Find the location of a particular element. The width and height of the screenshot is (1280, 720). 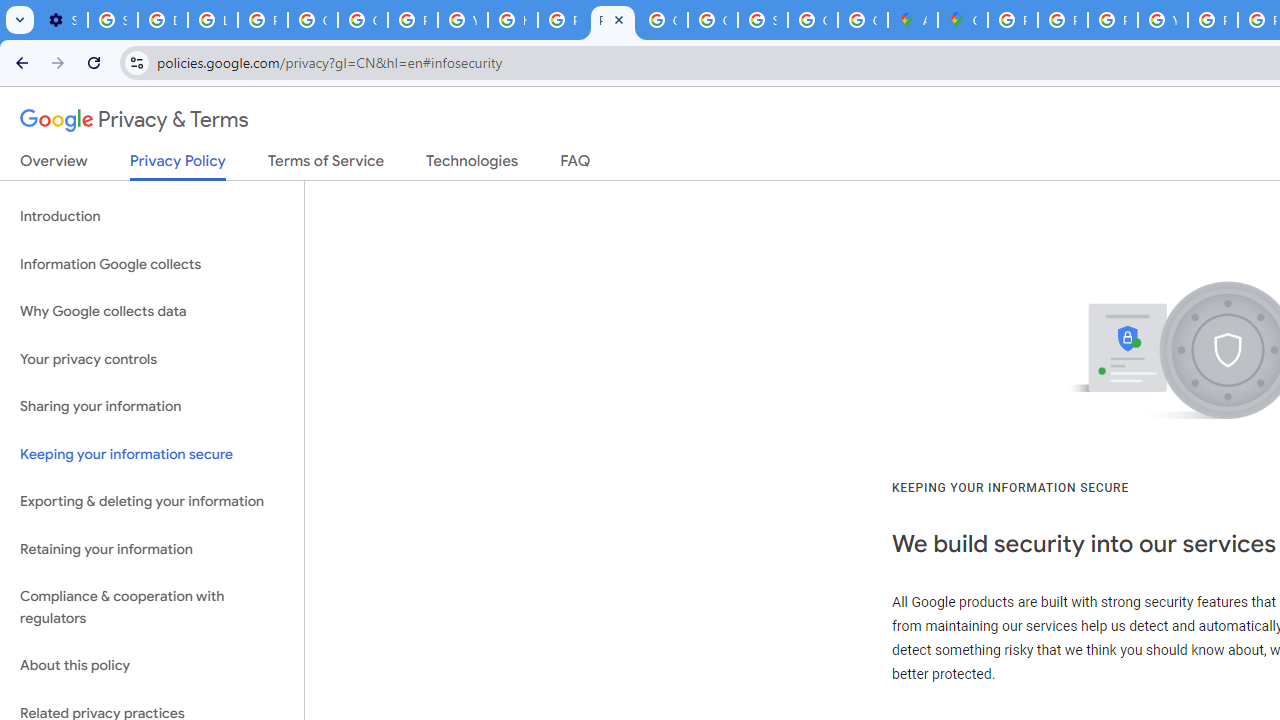

Delete photos & videos - Computer - Google Photos Help is located at coordinates (163, 20).